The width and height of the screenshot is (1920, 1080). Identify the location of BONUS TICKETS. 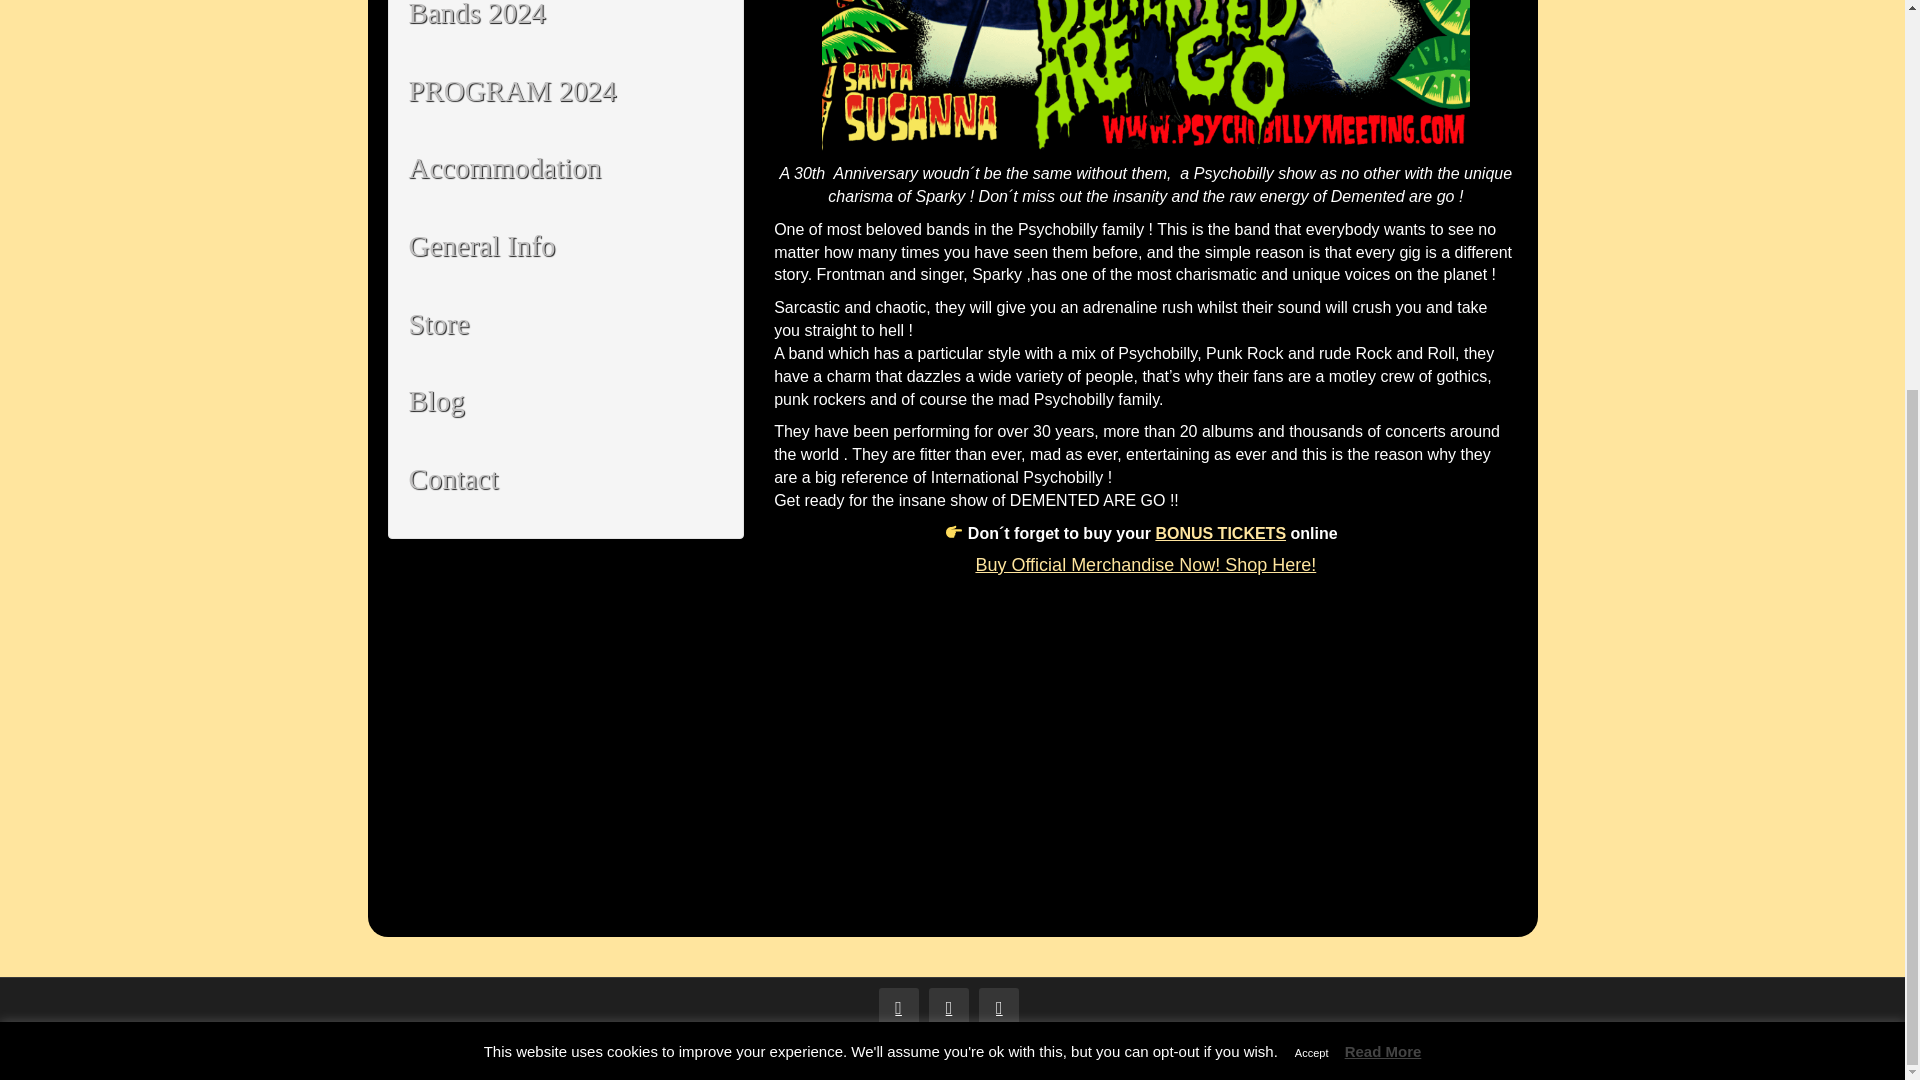
(1220, 533).